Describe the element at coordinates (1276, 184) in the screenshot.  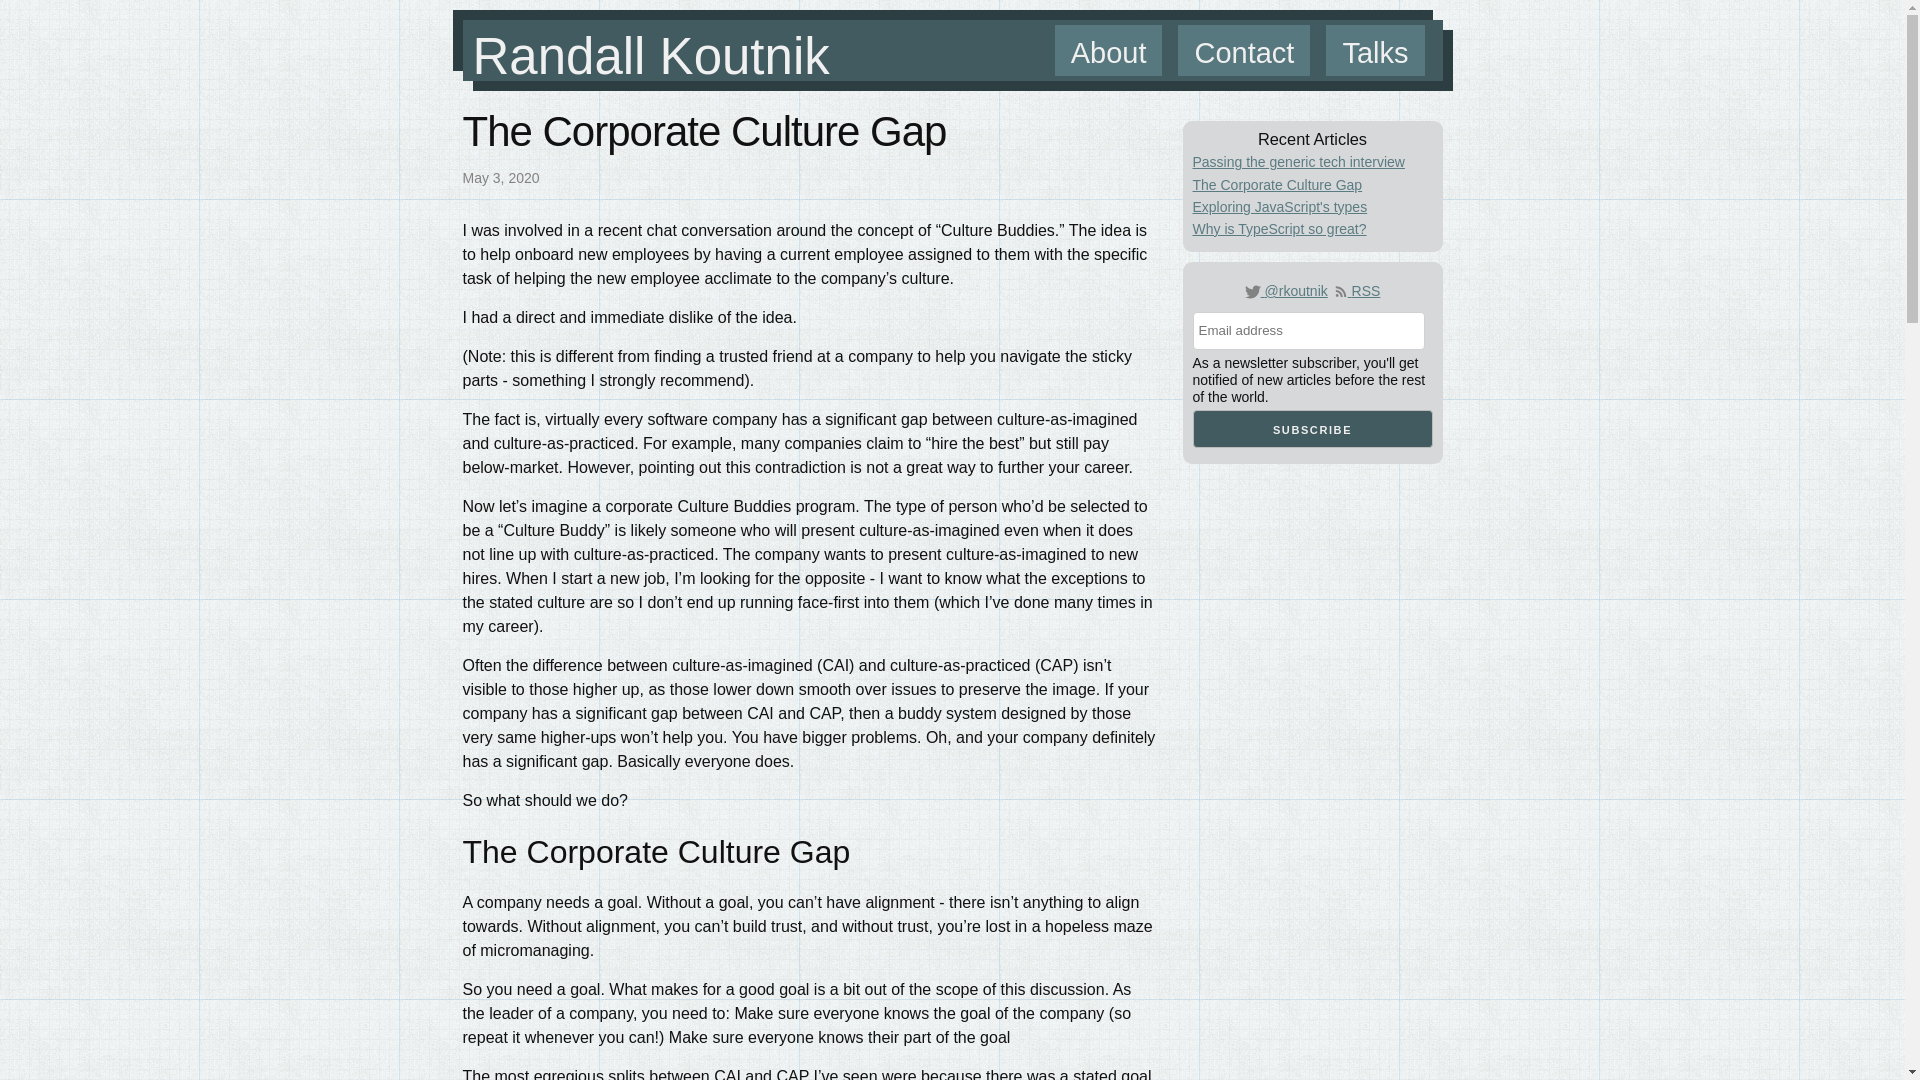
I see `The Corporate Culture Gap` at that location.